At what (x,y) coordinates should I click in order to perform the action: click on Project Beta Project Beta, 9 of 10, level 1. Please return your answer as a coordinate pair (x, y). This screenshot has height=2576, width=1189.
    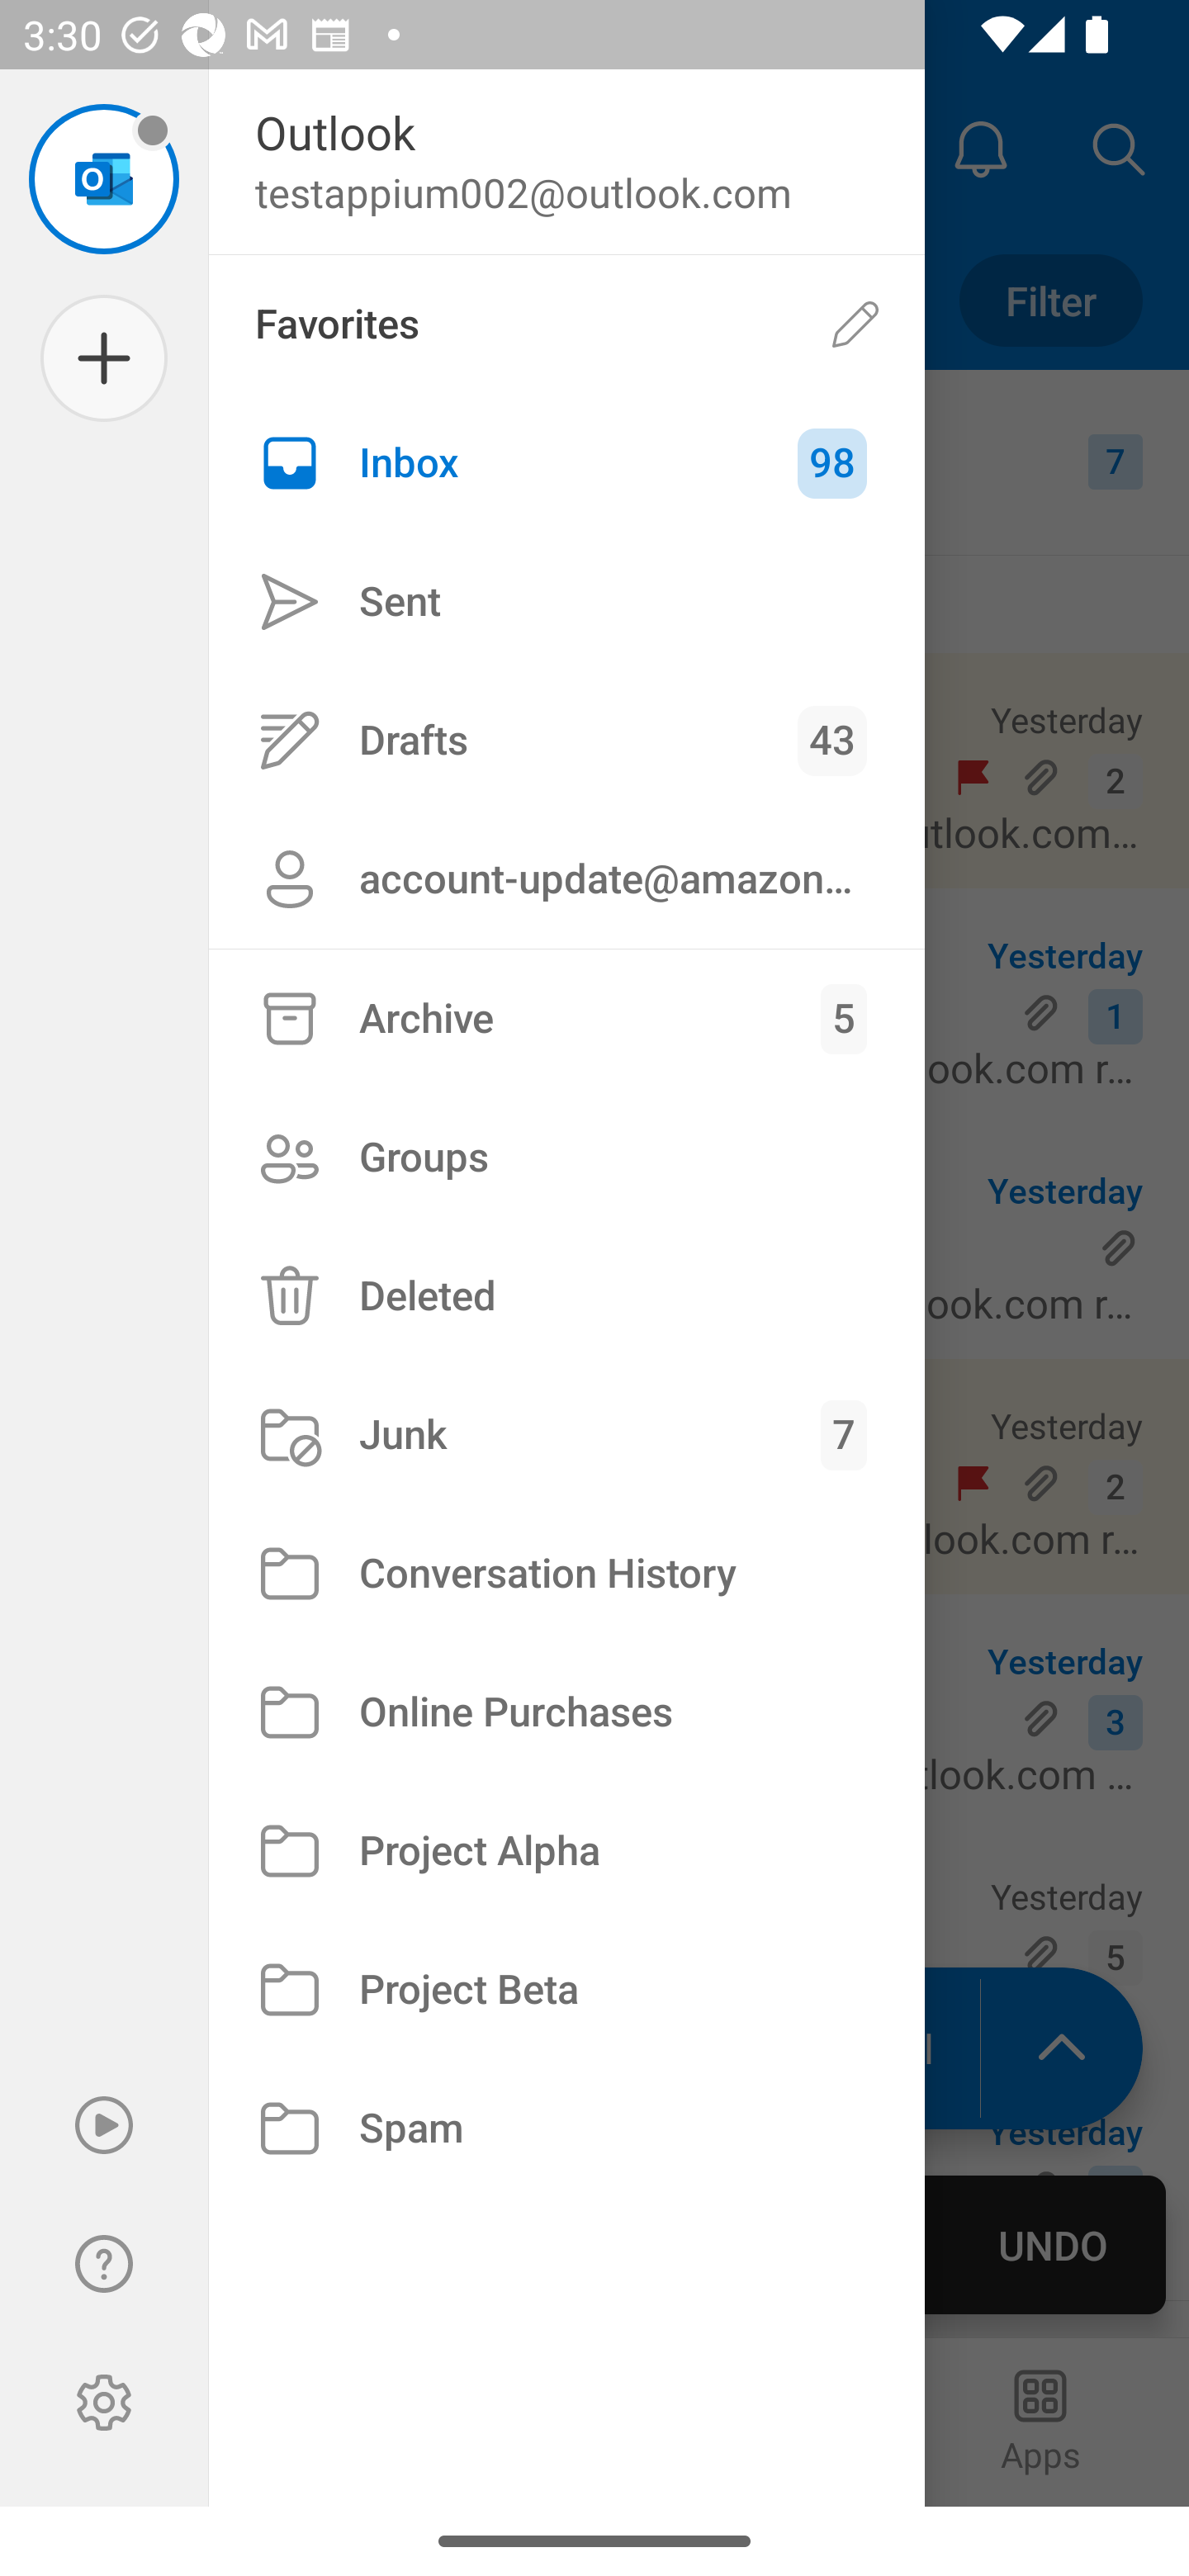
    Looking at the image, I should click on (566, 1990).